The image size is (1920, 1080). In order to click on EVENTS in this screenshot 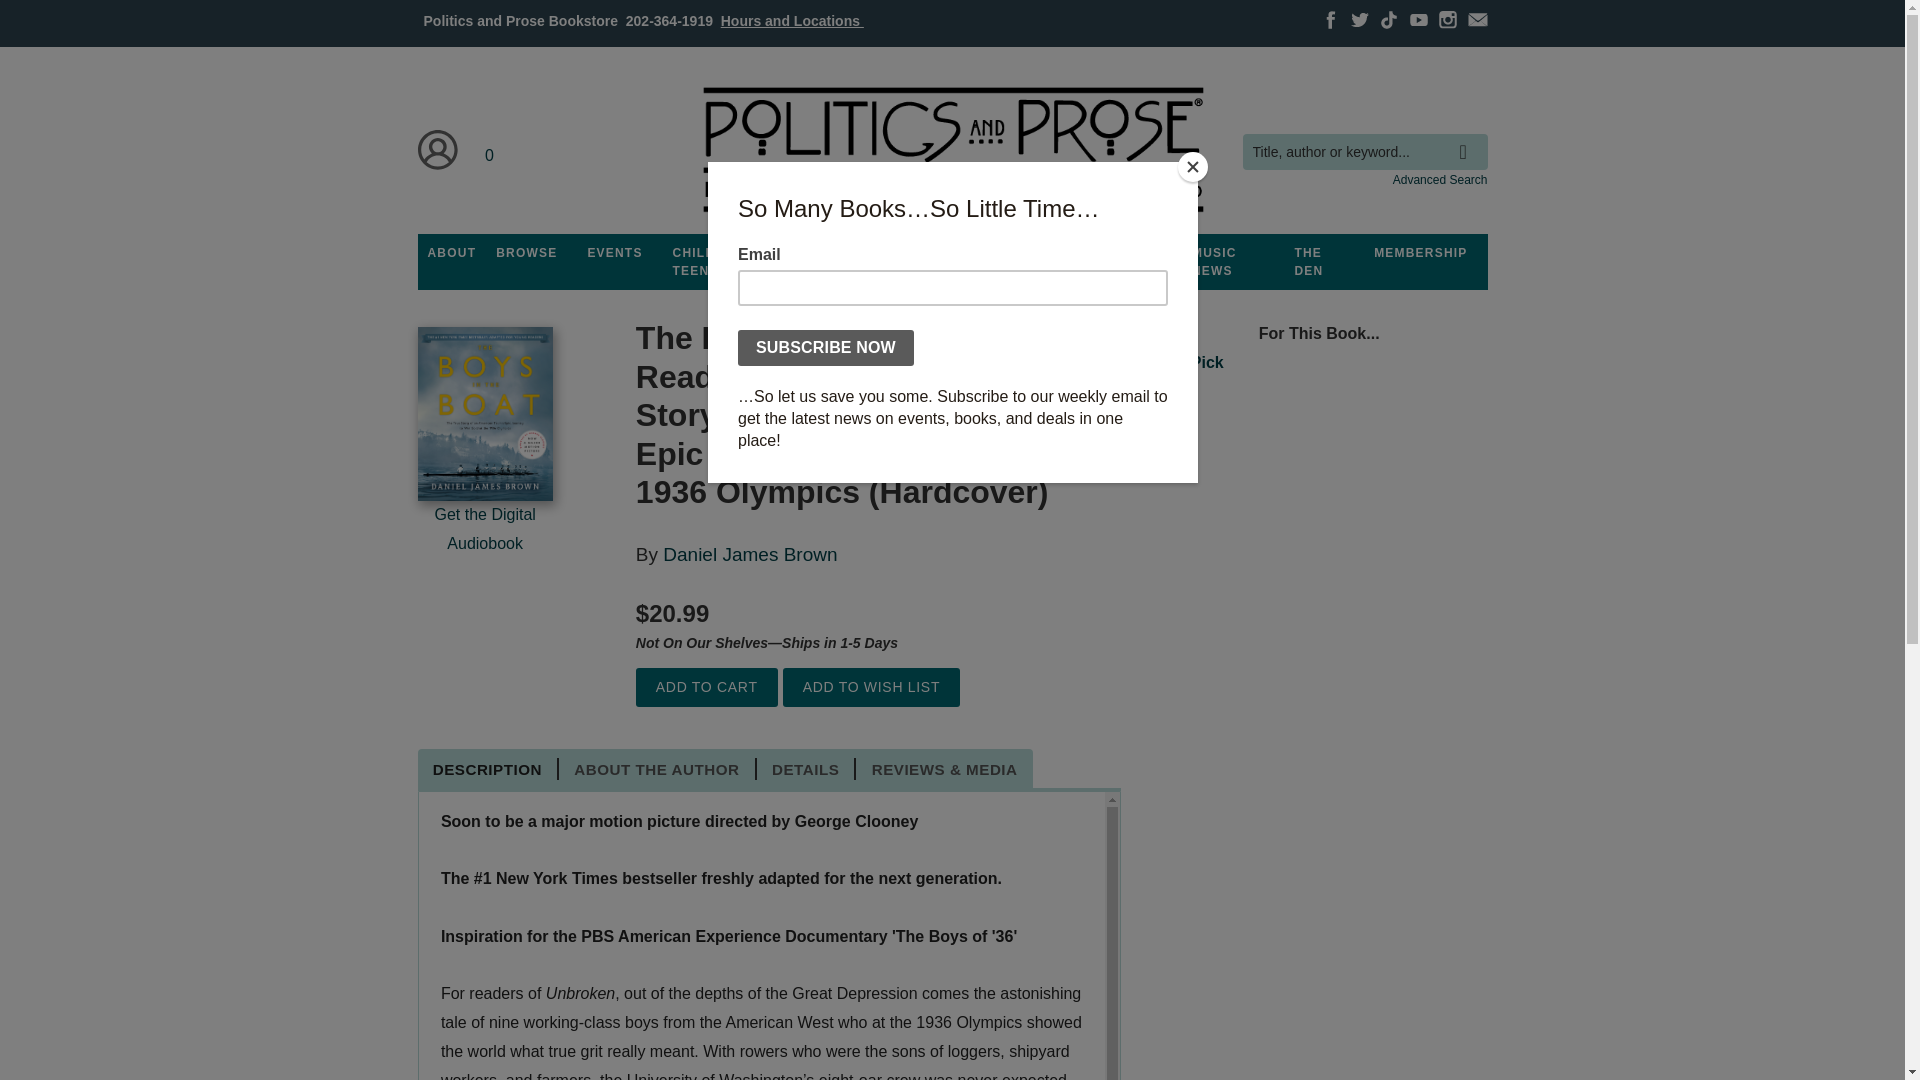, I will do `click(614, 253)`.